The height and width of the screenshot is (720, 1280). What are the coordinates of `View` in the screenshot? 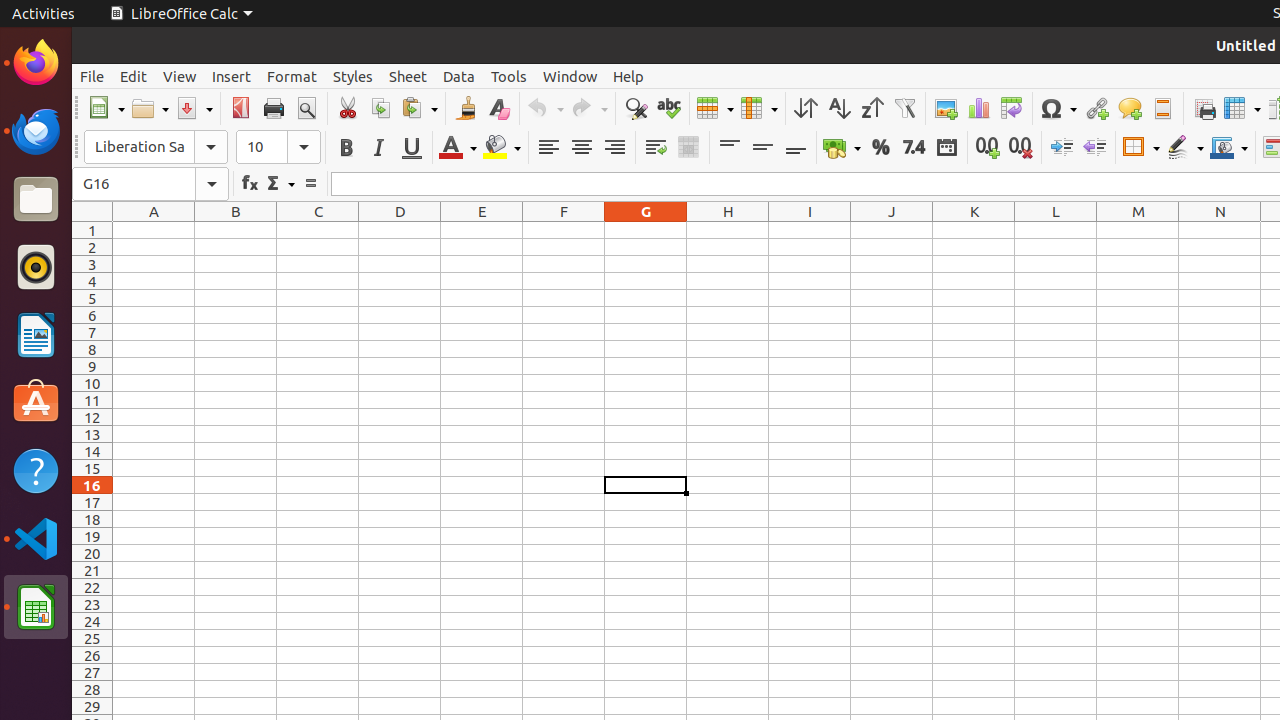 It's located at (180, 76).